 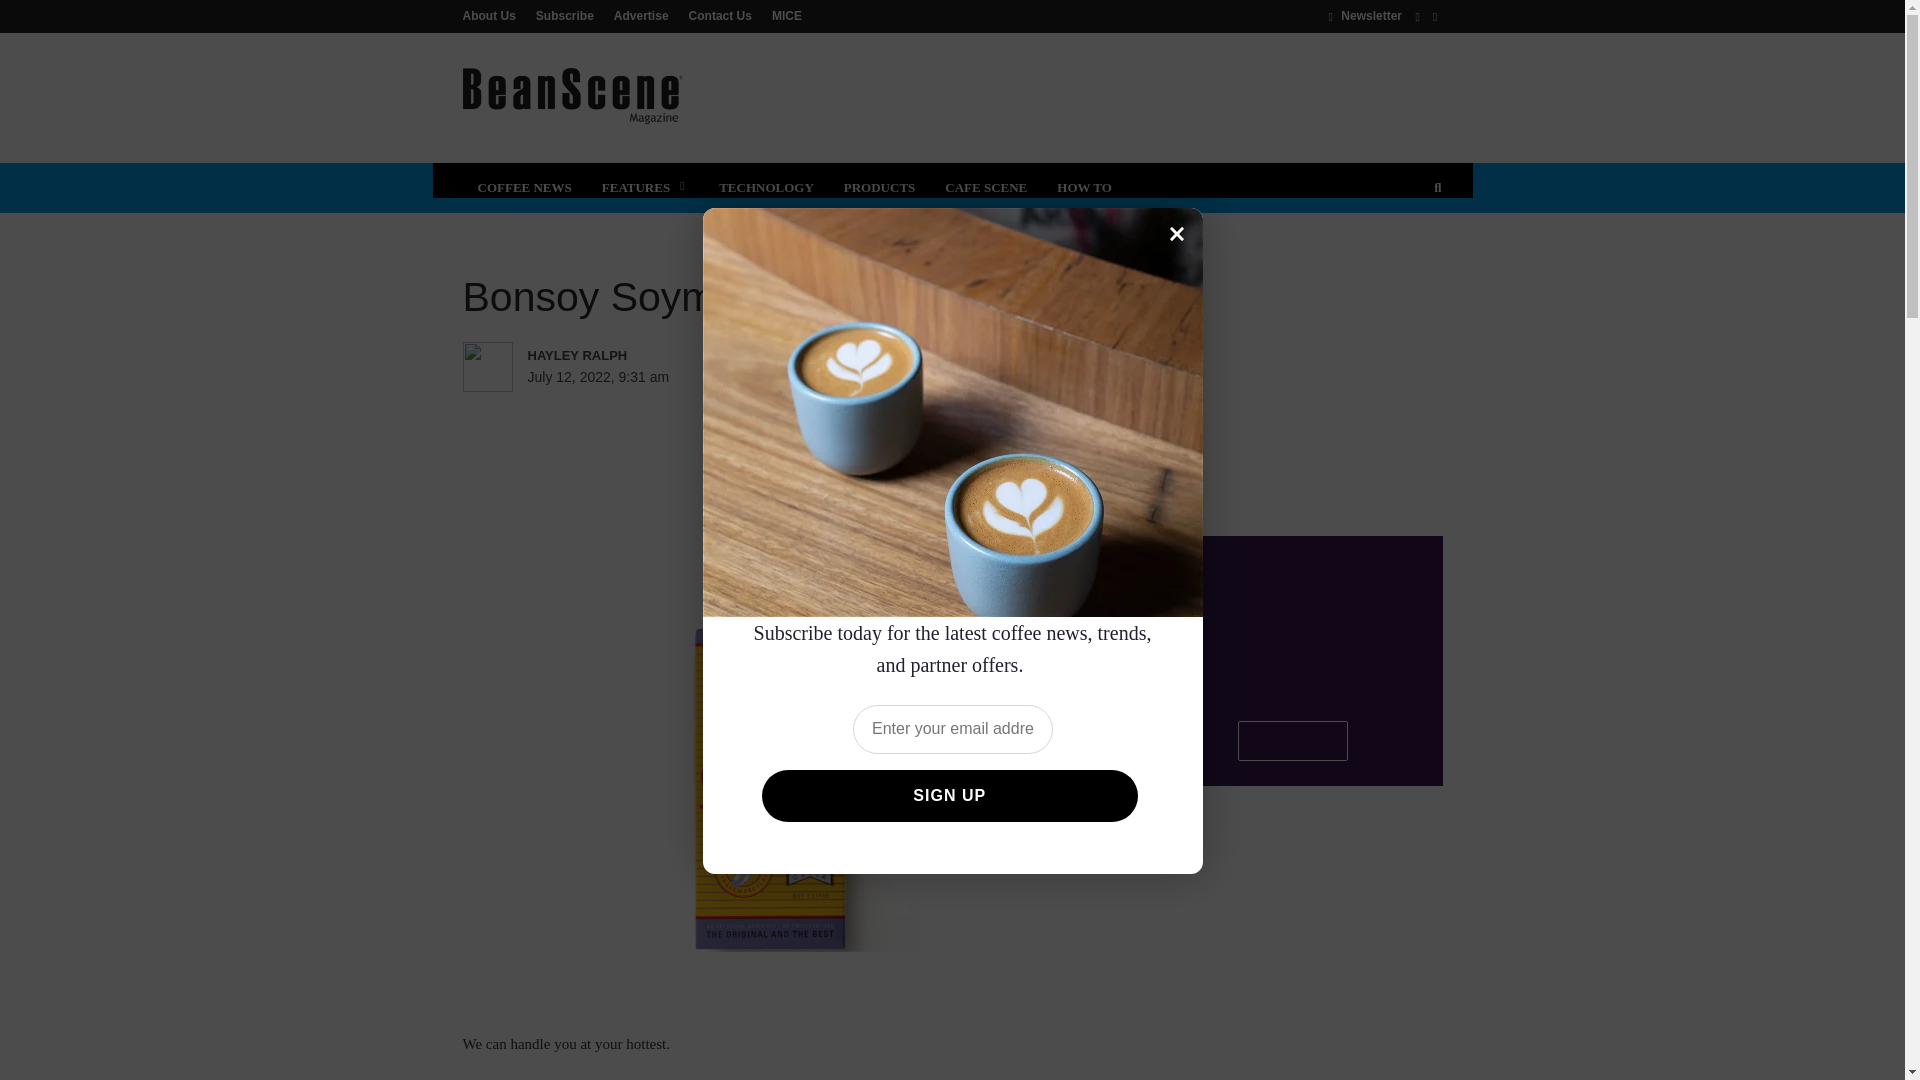 What do you see at coordinates (794, 374) in the screenshot?
I see `Share on Facebook` at bounding box center [794, 374].